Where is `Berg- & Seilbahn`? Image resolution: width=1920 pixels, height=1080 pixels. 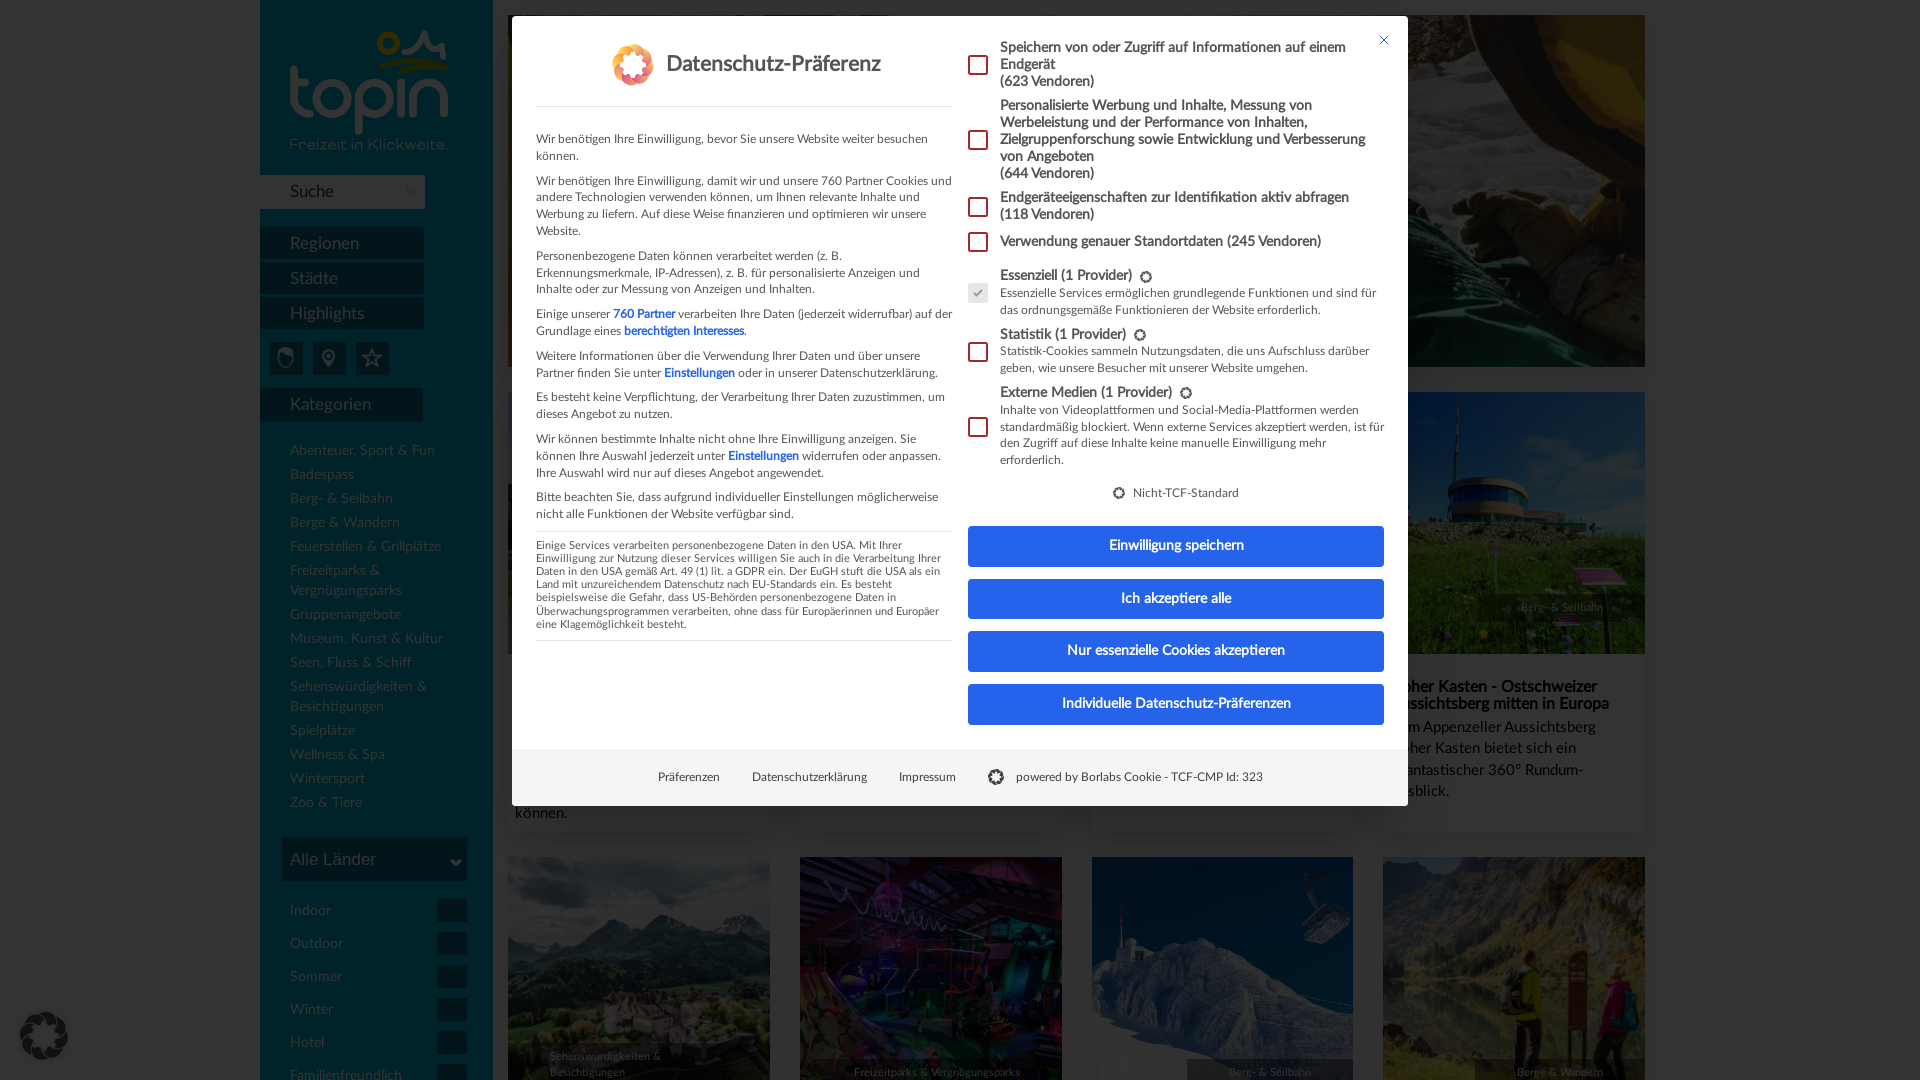 Berg- & Seilbahn is located at coordinates (382, 501).